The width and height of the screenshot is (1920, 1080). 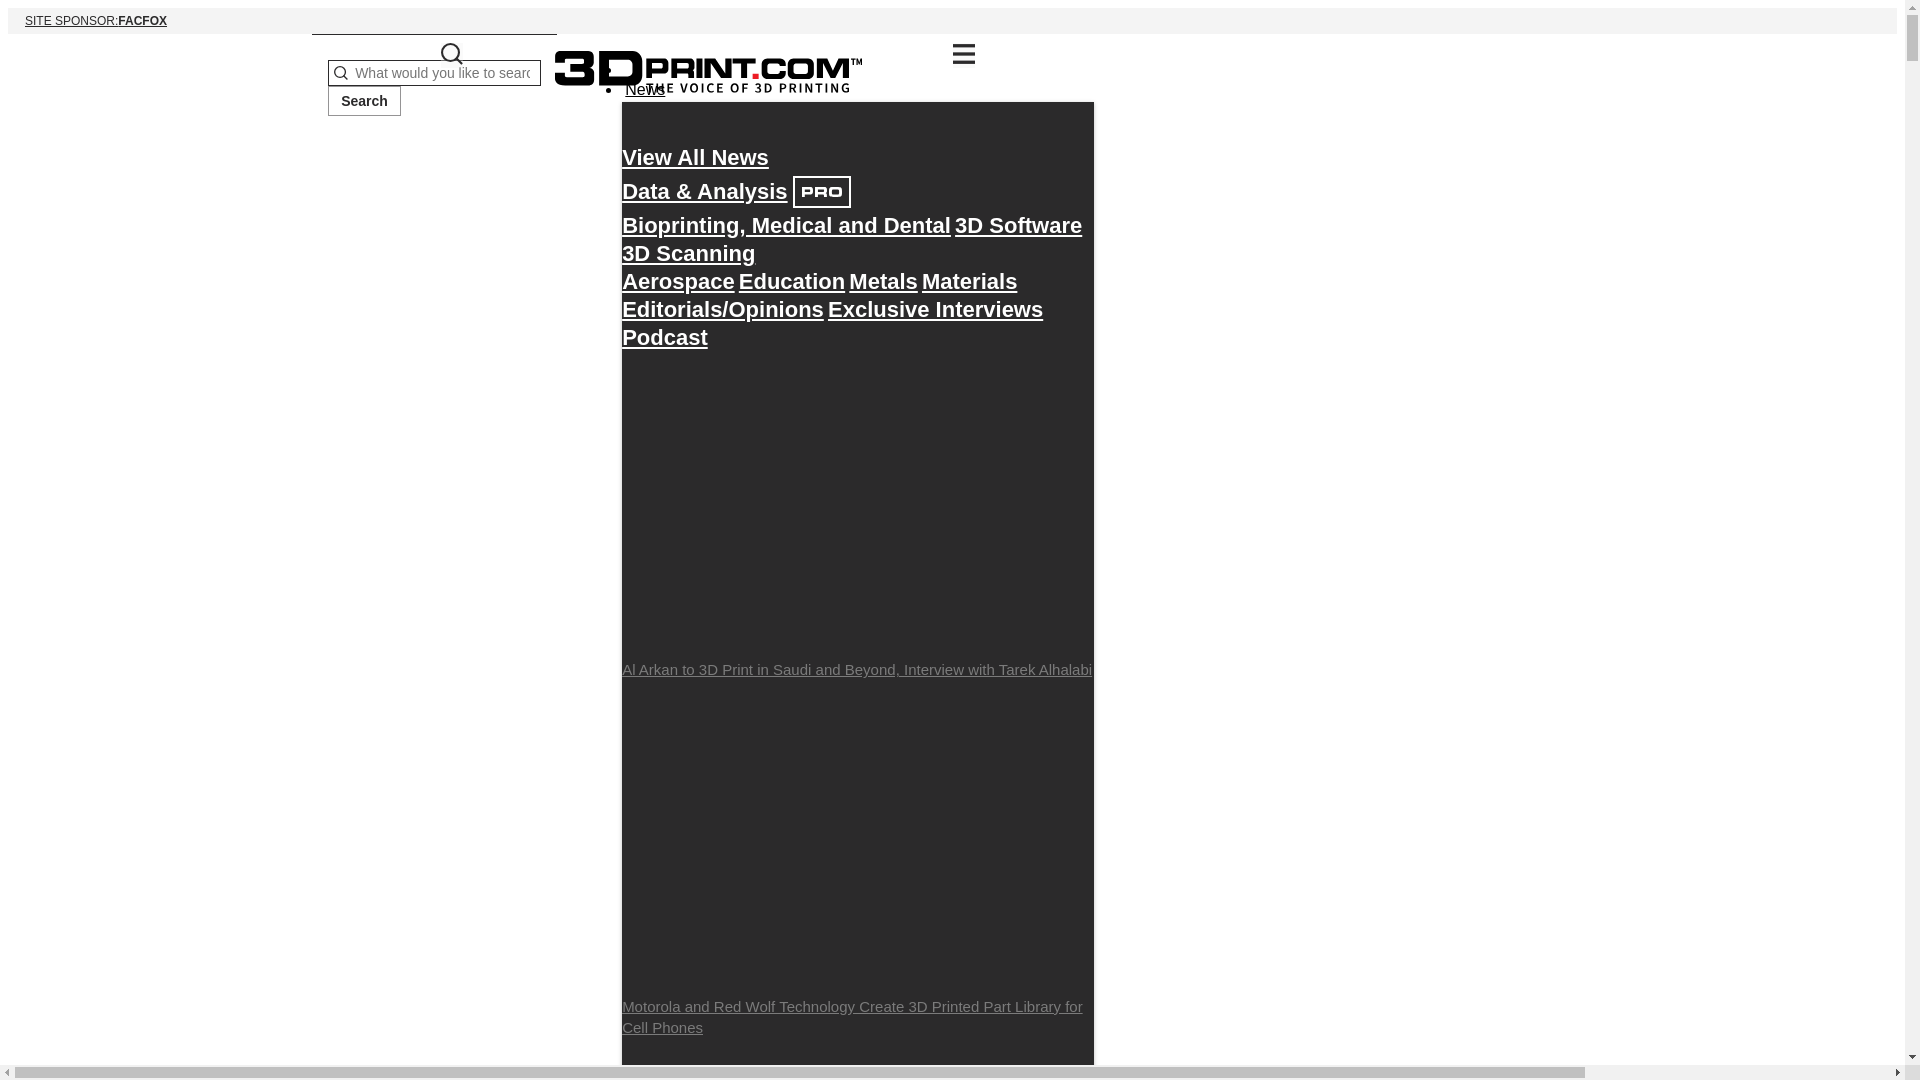 What do you see at coordinates (645, 89) in the screenshot?
I see `News` at bounding box center [645, 89].